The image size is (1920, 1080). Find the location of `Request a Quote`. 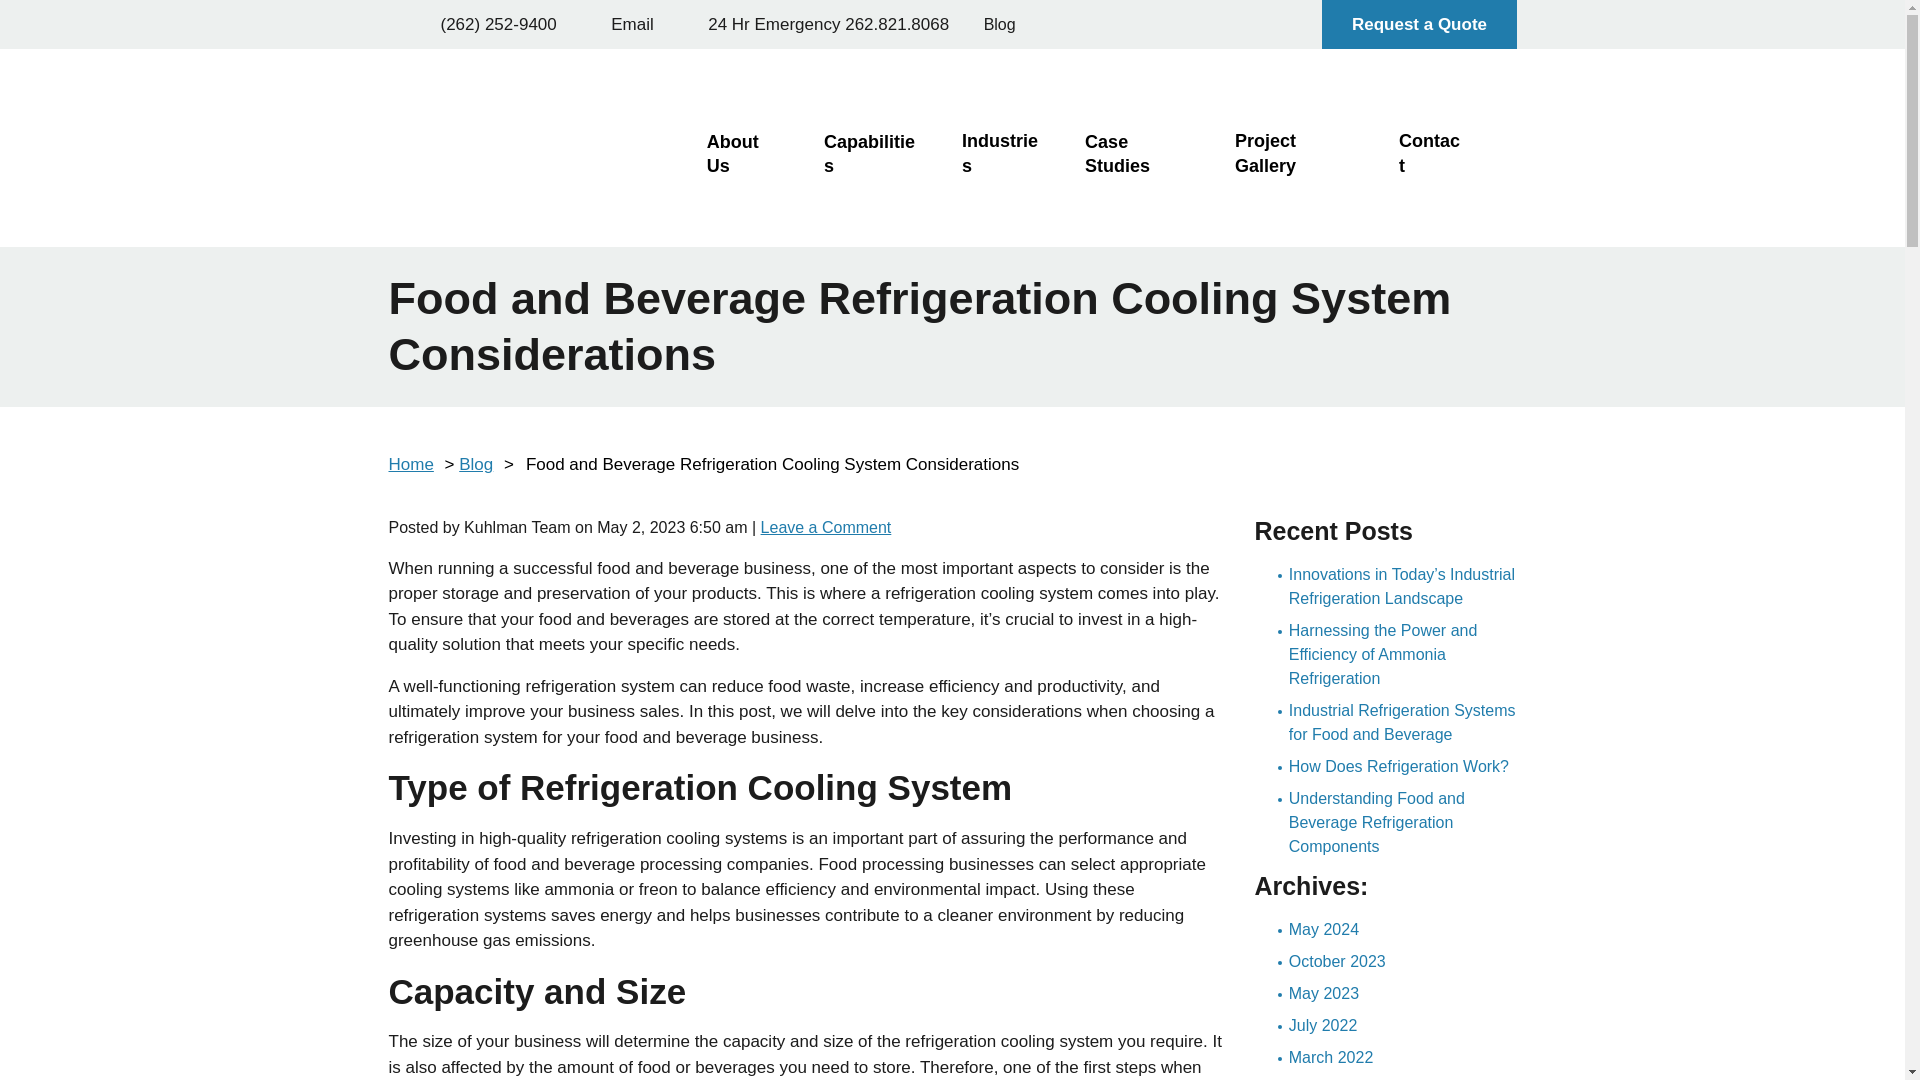

Request a Quote is located at coordinates (1419, 24).